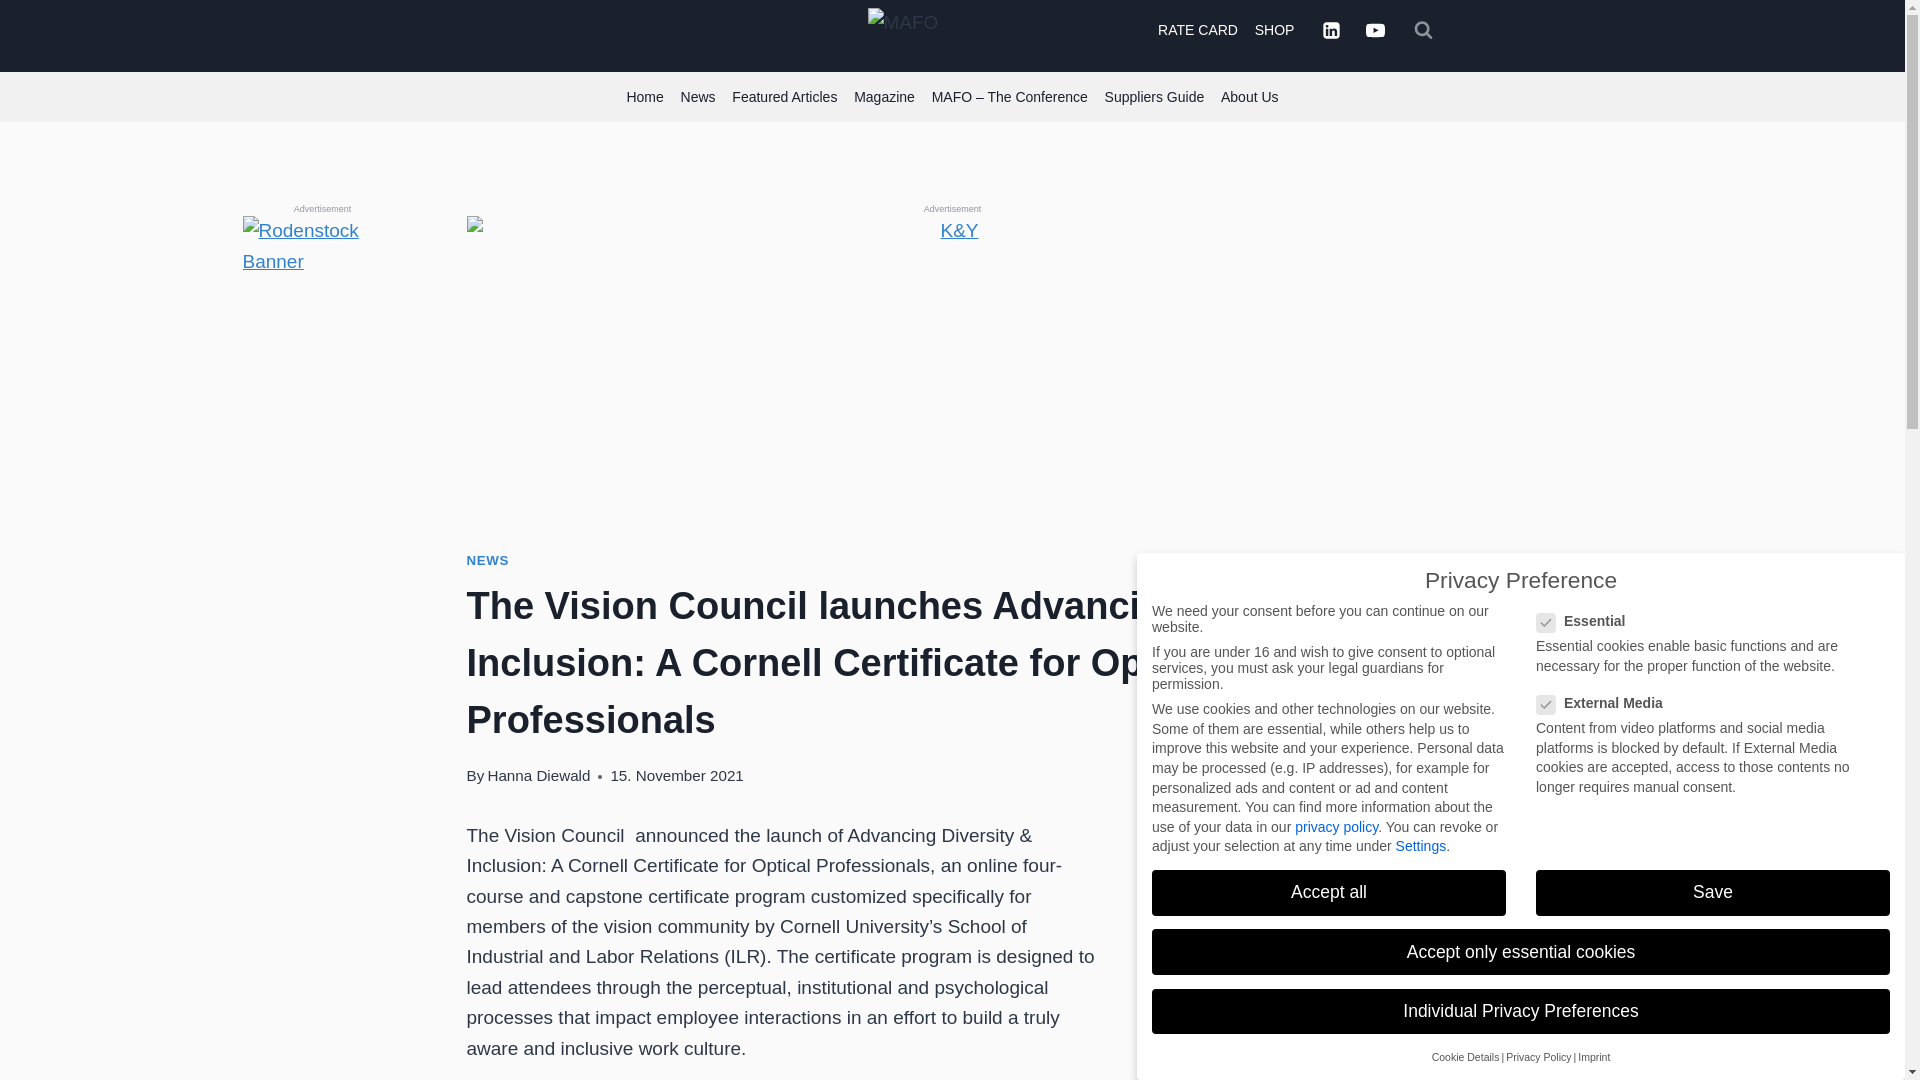 The height and width of the screenshot is (1080, 1920). I want to click on Home, so click(645, 97).